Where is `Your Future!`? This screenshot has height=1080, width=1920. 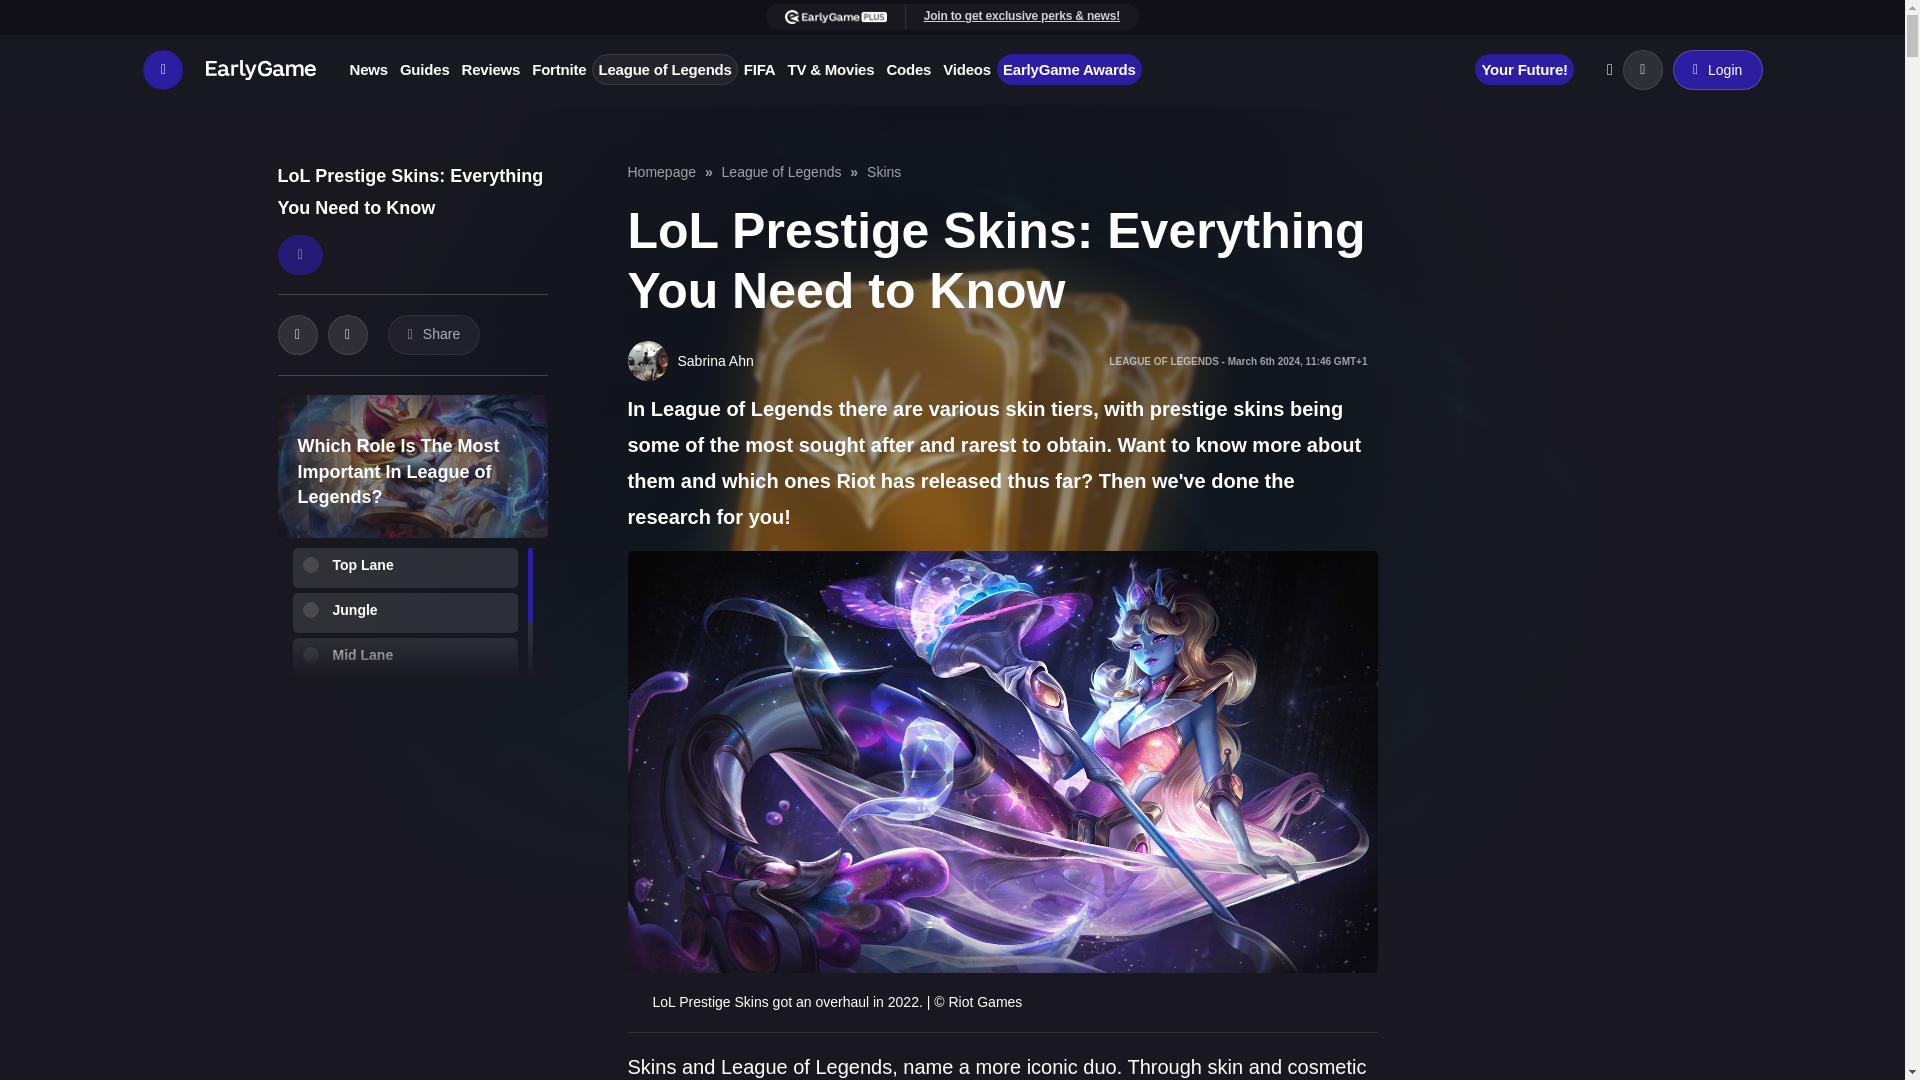
Your Future! is located at coordinates (1523, 70).